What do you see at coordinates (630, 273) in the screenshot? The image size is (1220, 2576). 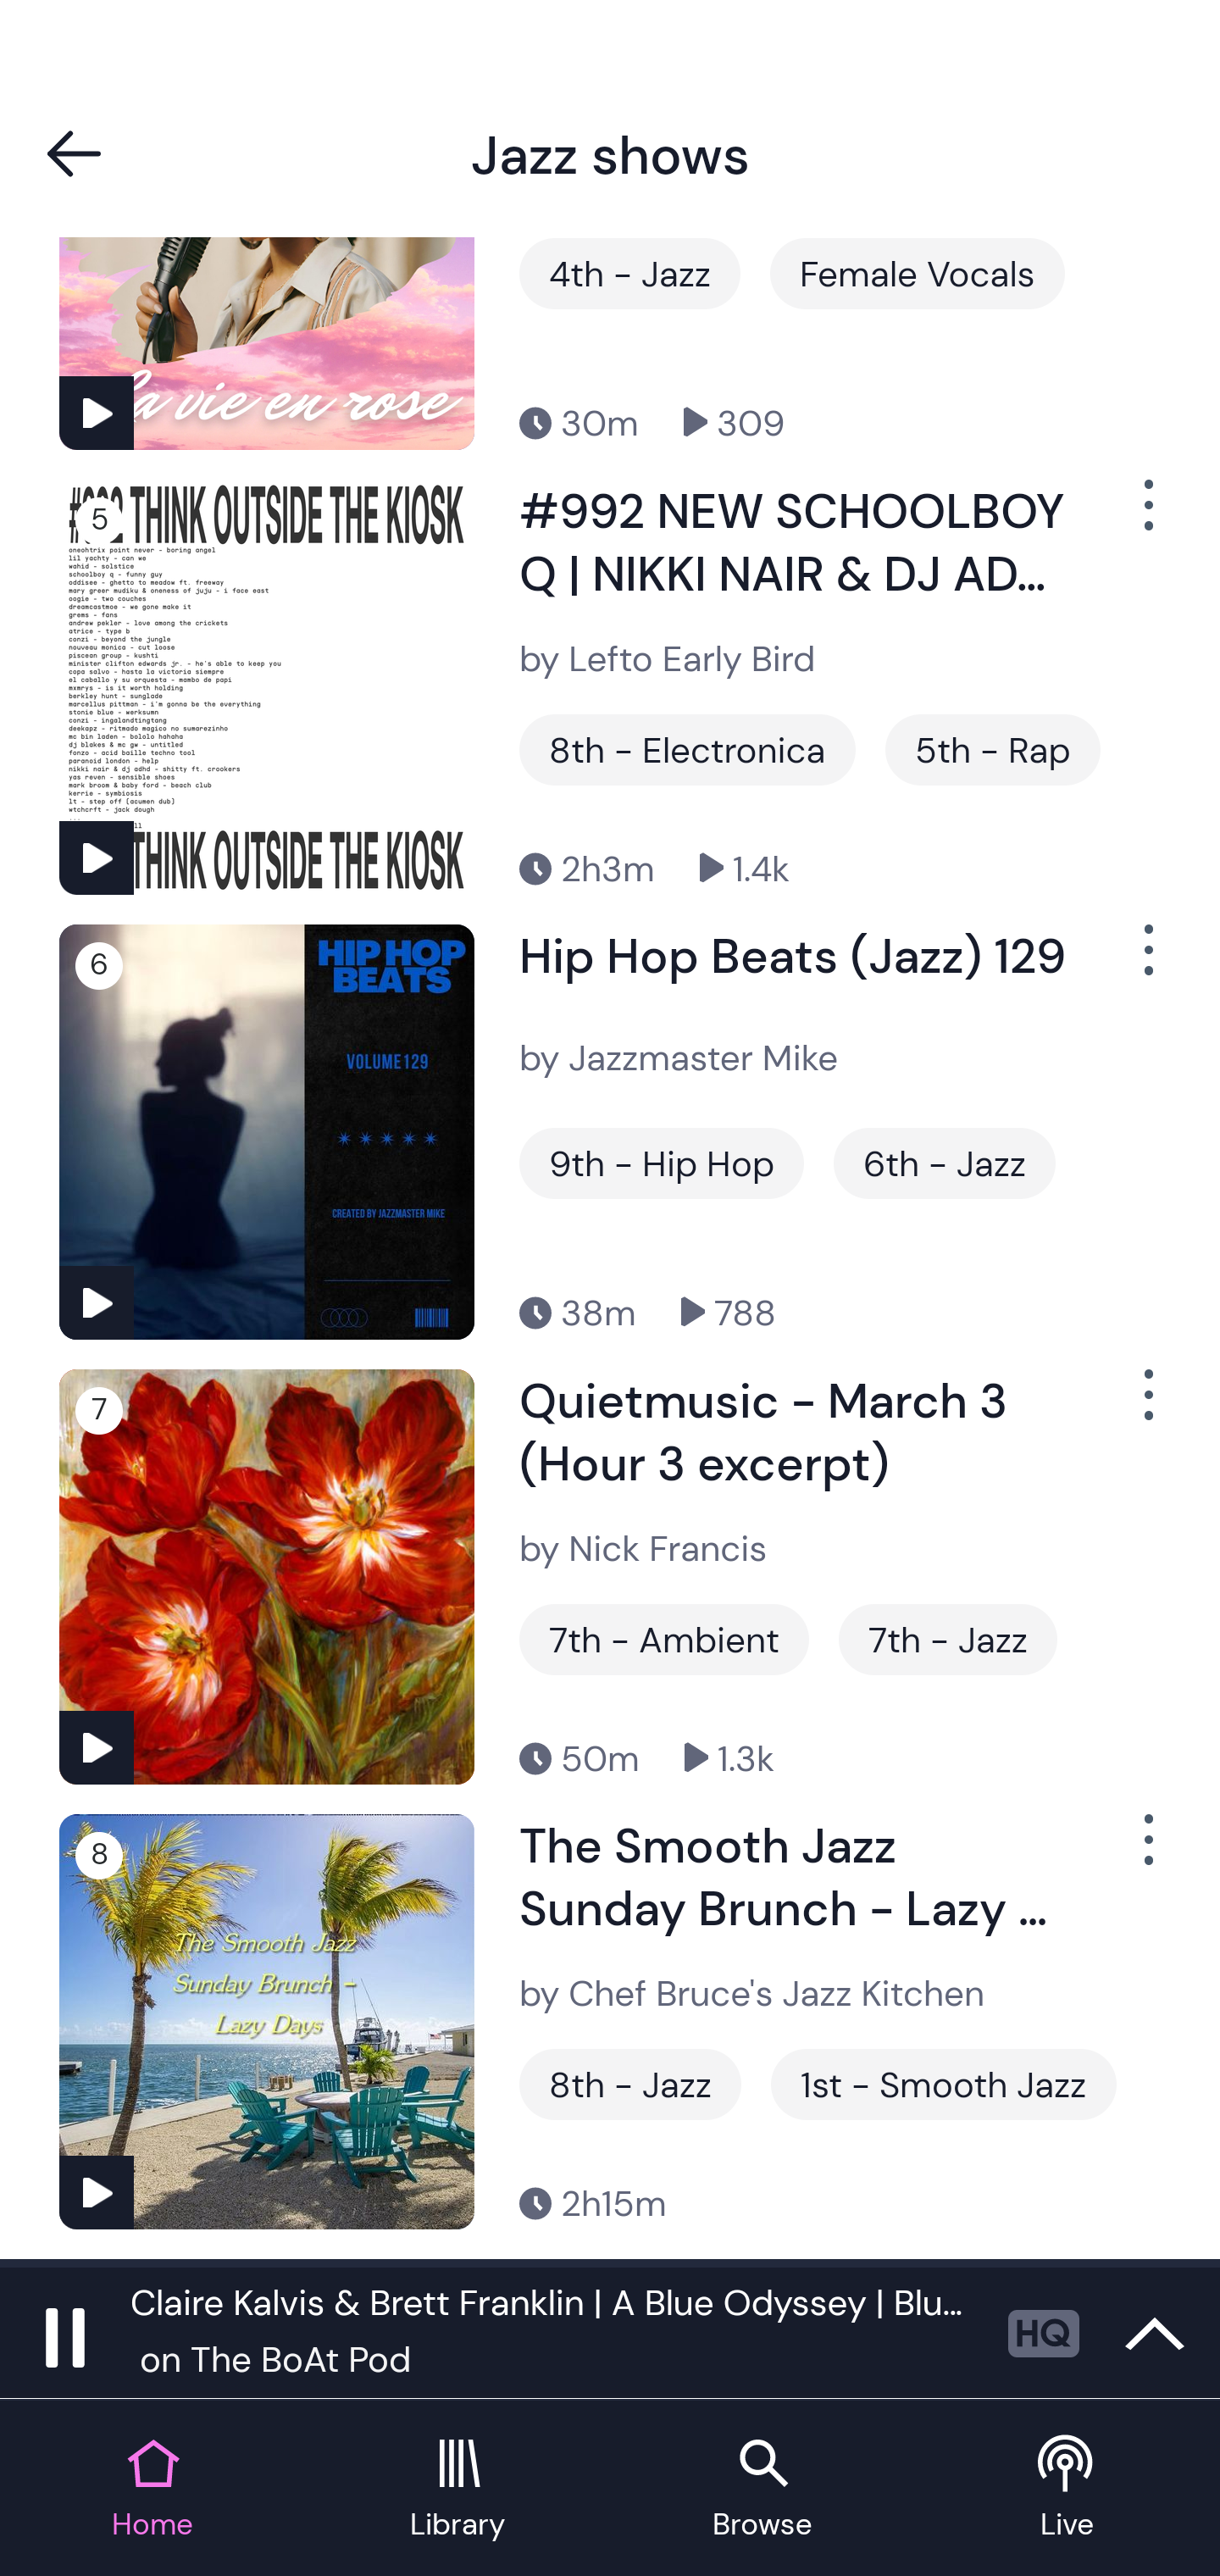 I see `4th - Jazz` at bounding box center [630, 273].